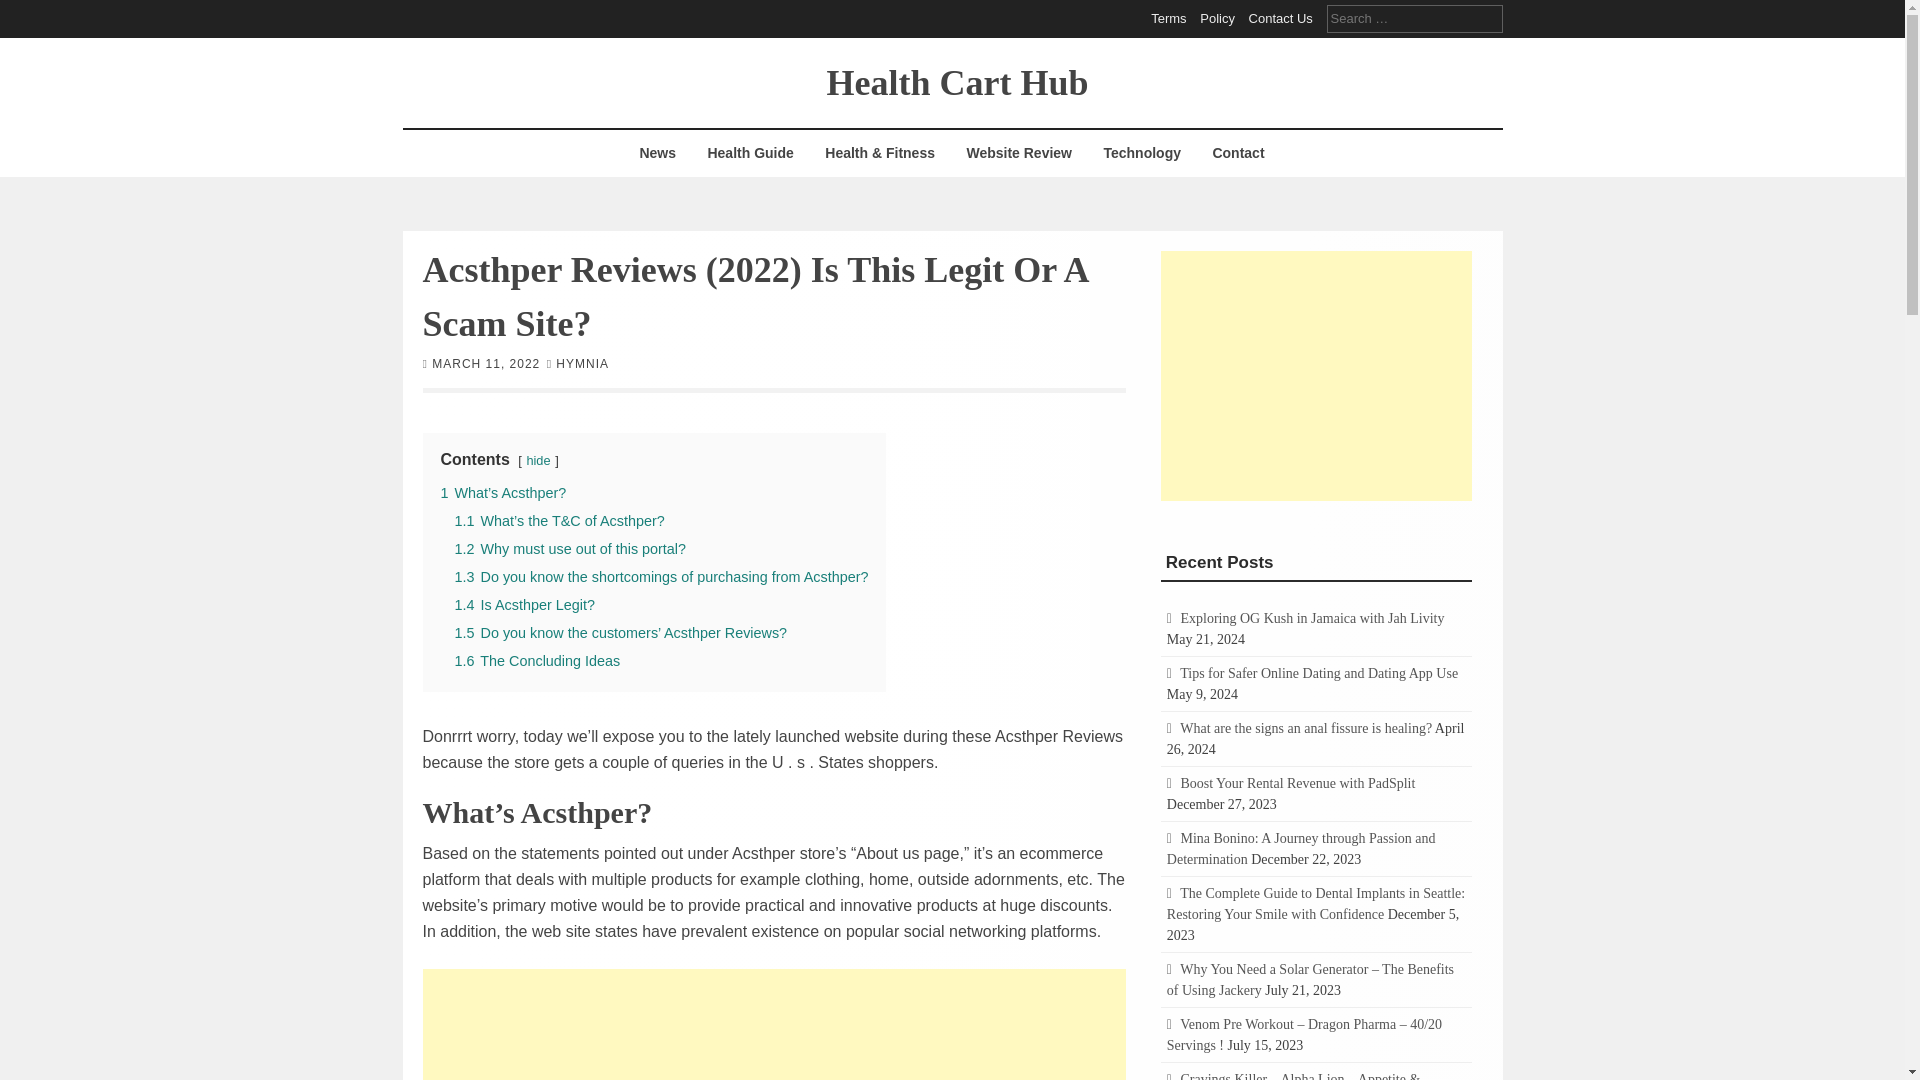 This screenshot has height=1080, width=1920. I want to click on Mina Bonino: A Journey through Passion and Determination, so click(1302, 848).